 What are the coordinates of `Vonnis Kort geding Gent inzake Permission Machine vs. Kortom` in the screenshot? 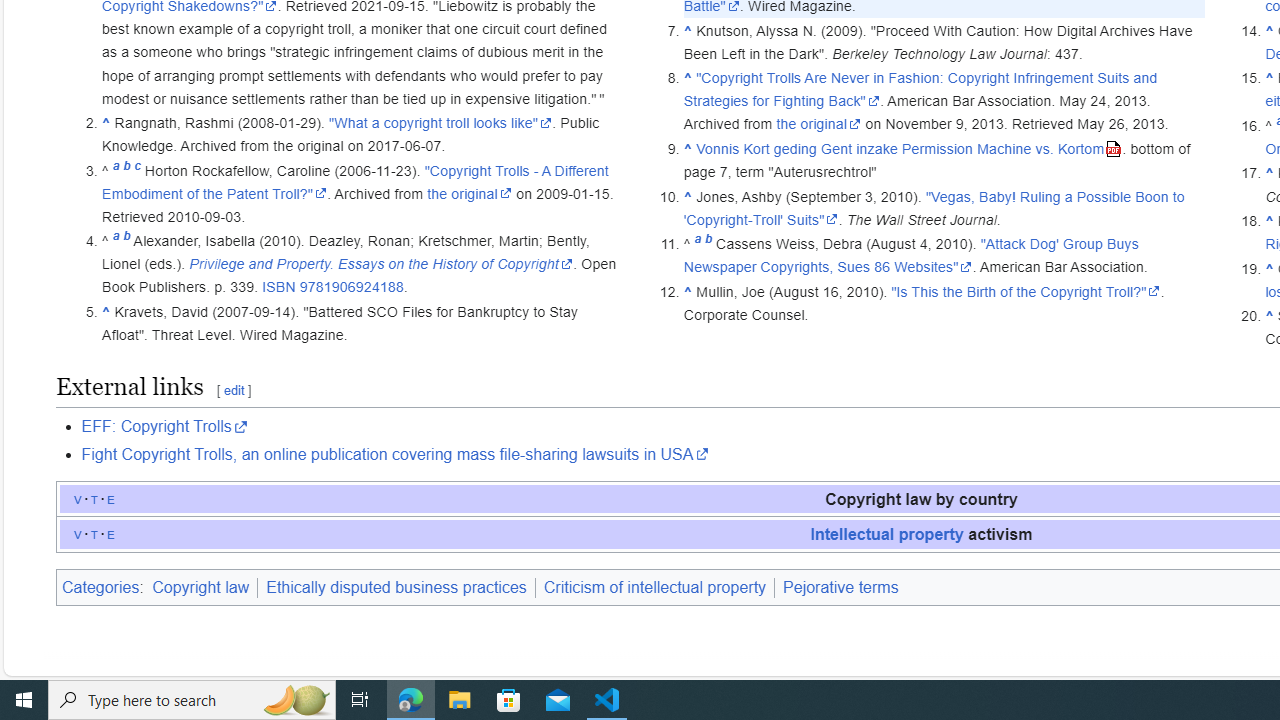 It's located at (909, 148).